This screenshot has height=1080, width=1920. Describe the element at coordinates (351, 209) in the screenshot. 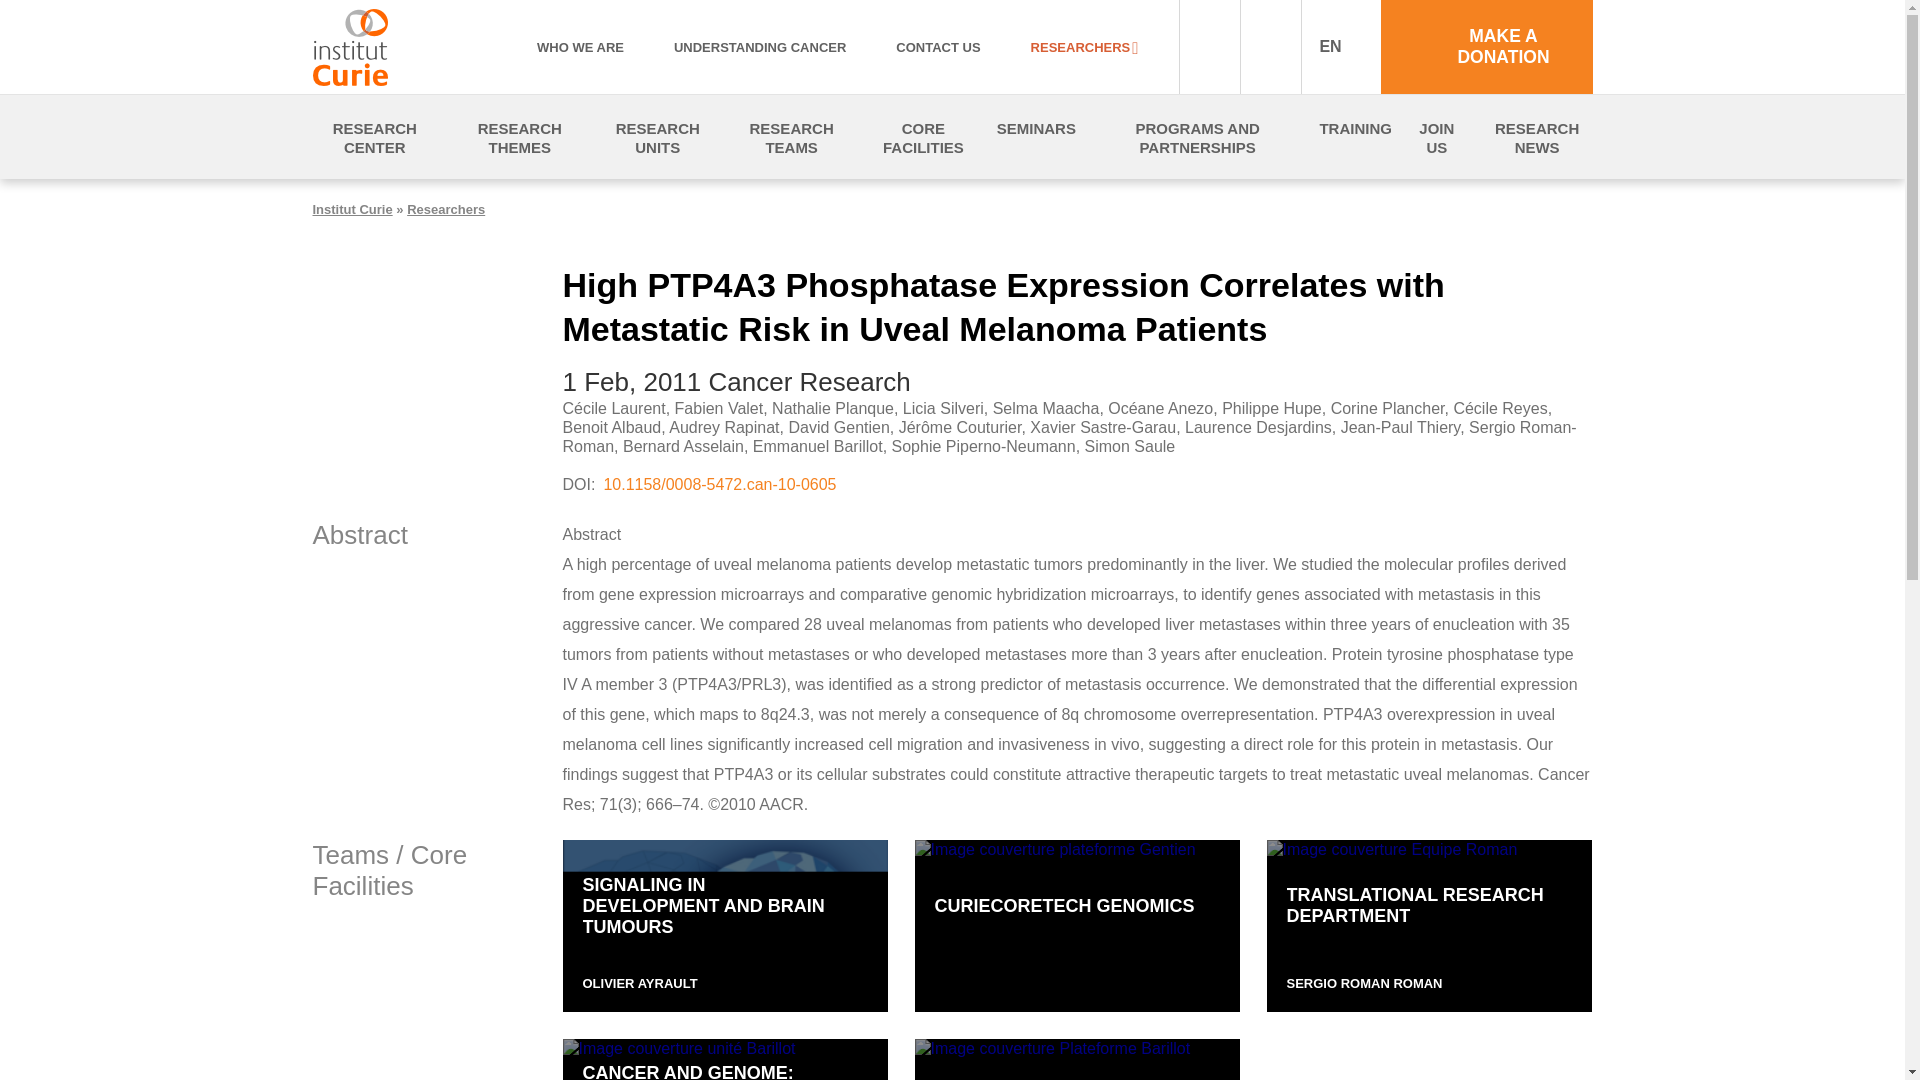

I see `Institut Curie` at that location.